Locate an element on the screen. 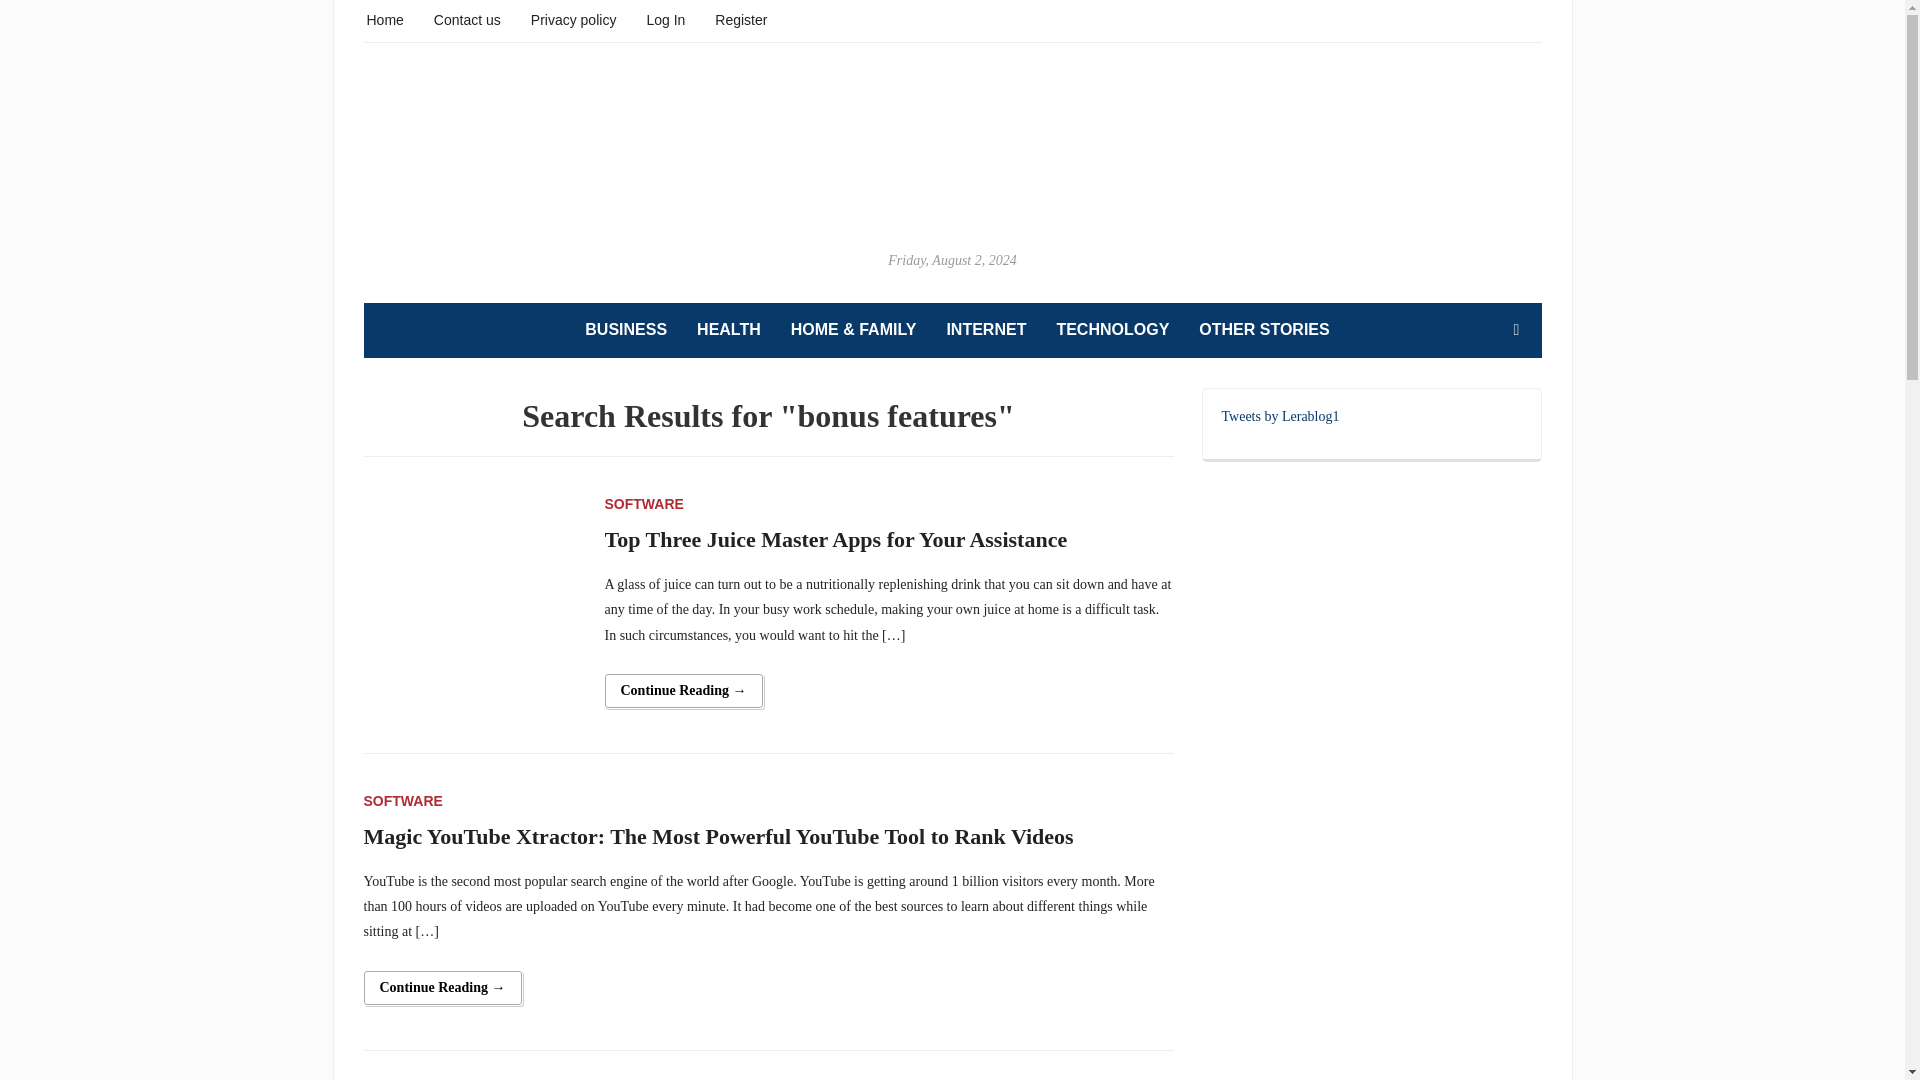  Permalink to Top Three Juice Master Apps for Your Assistance is located at coordinates (683, 690).